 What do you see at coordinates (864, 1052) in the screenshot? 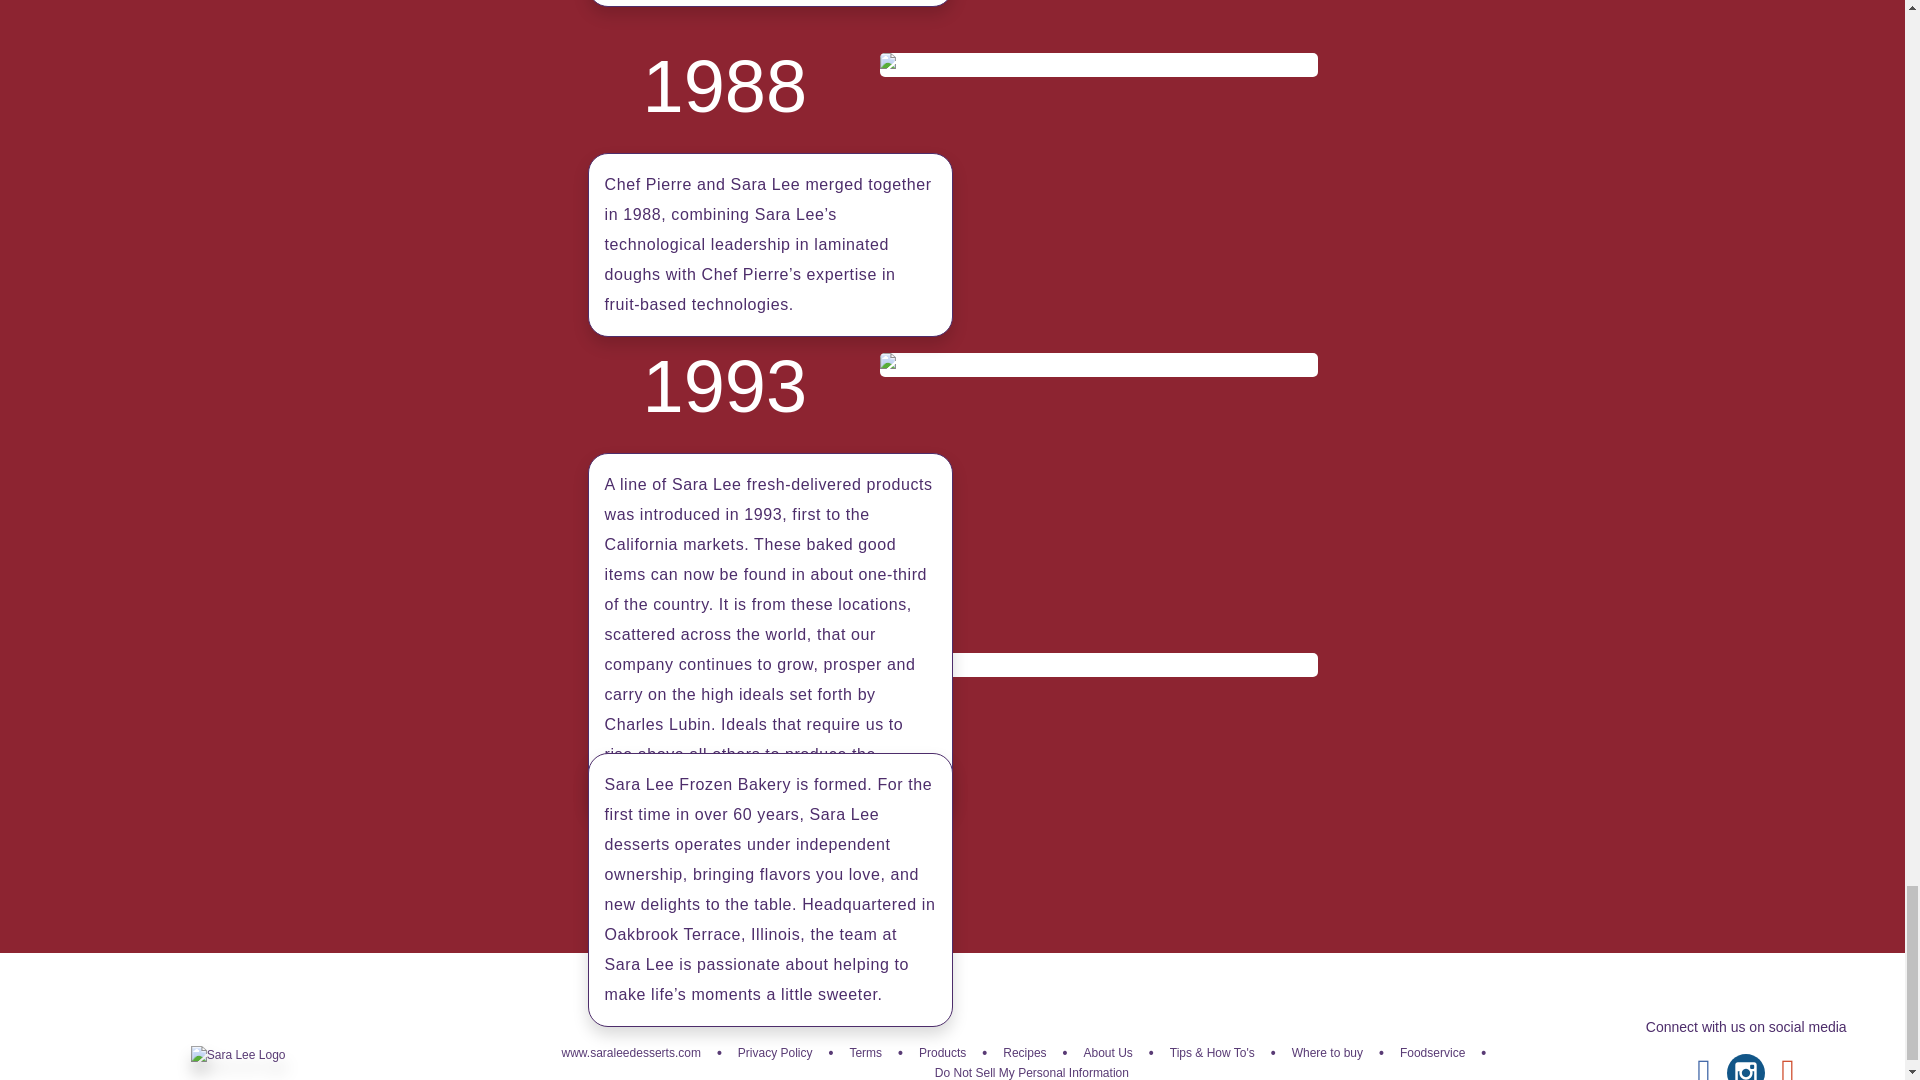
I see `Terms` at bounding box center [864, 1052].